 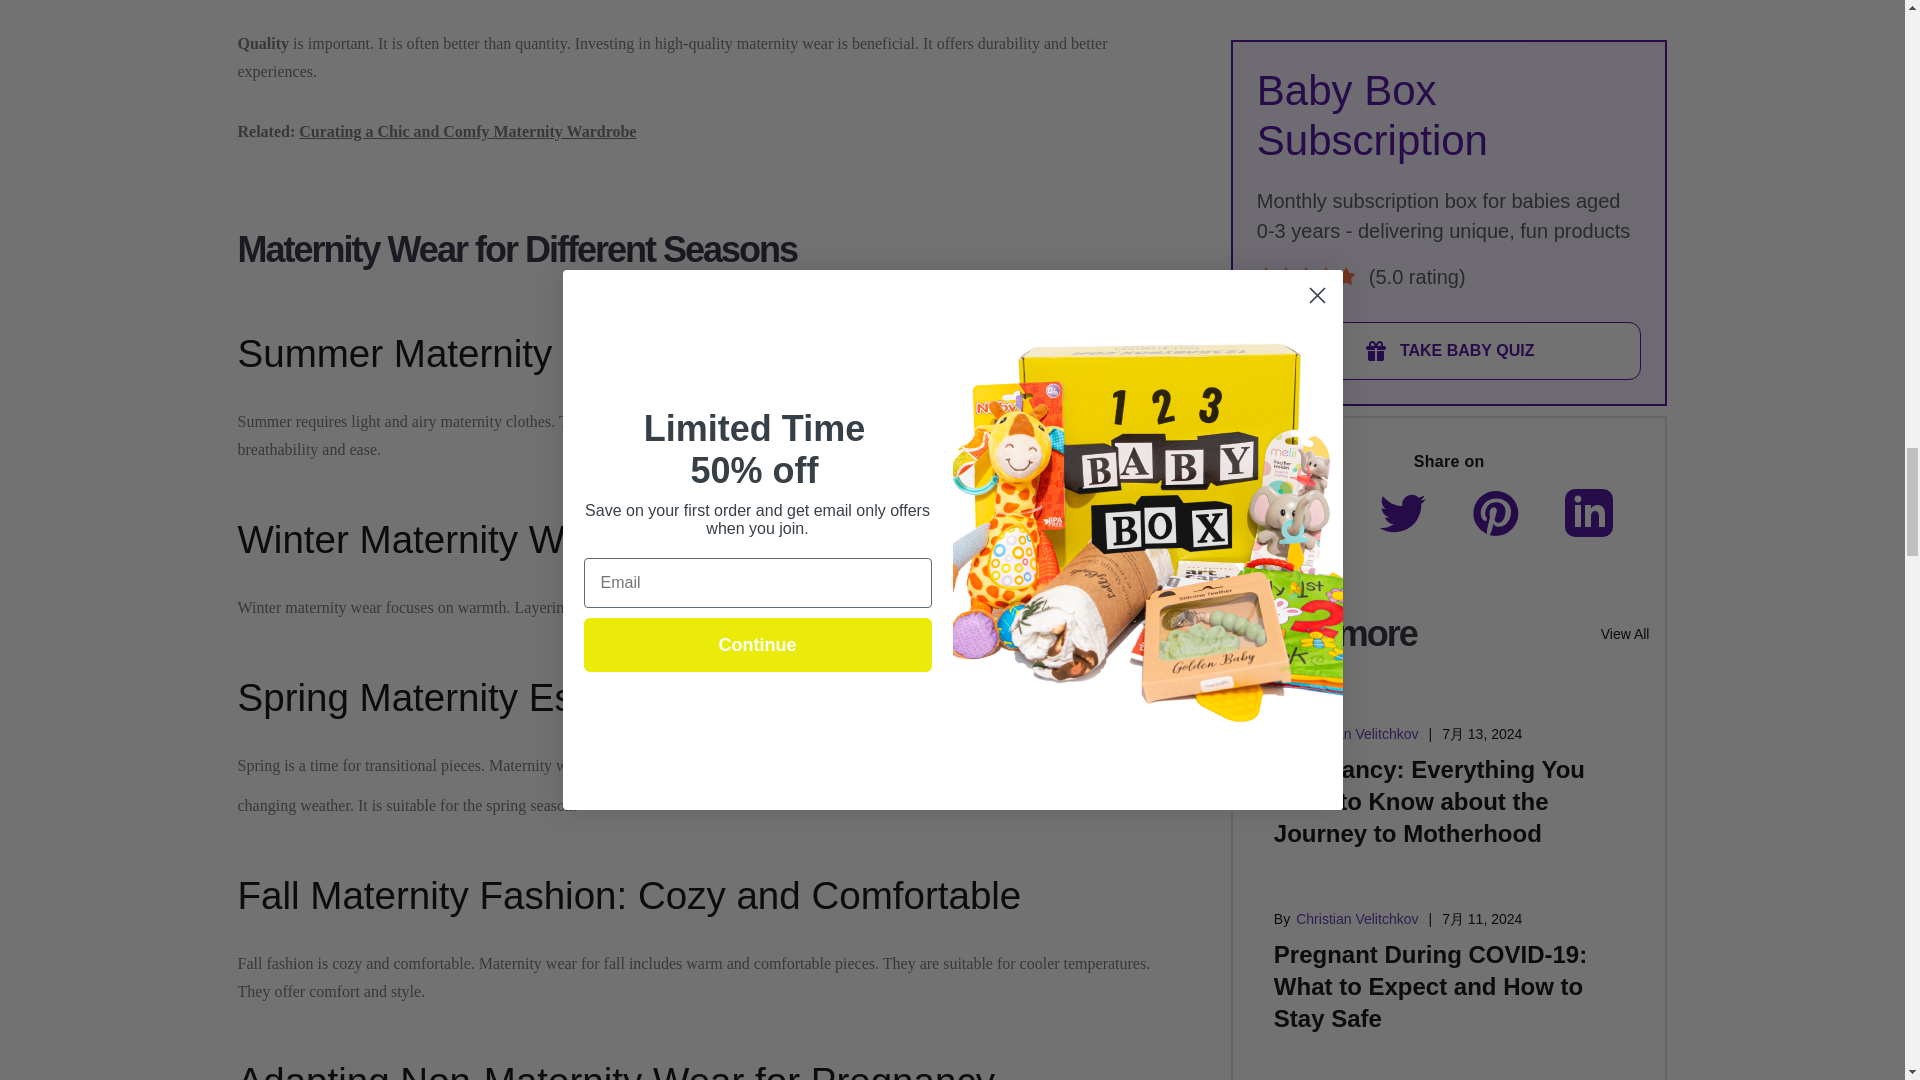 What do you see at coordinates (467, 132) in the screenshot?
I see `Curating a Chic and Comfy Maternity Wardrobe` at bounding box center [467, 132].